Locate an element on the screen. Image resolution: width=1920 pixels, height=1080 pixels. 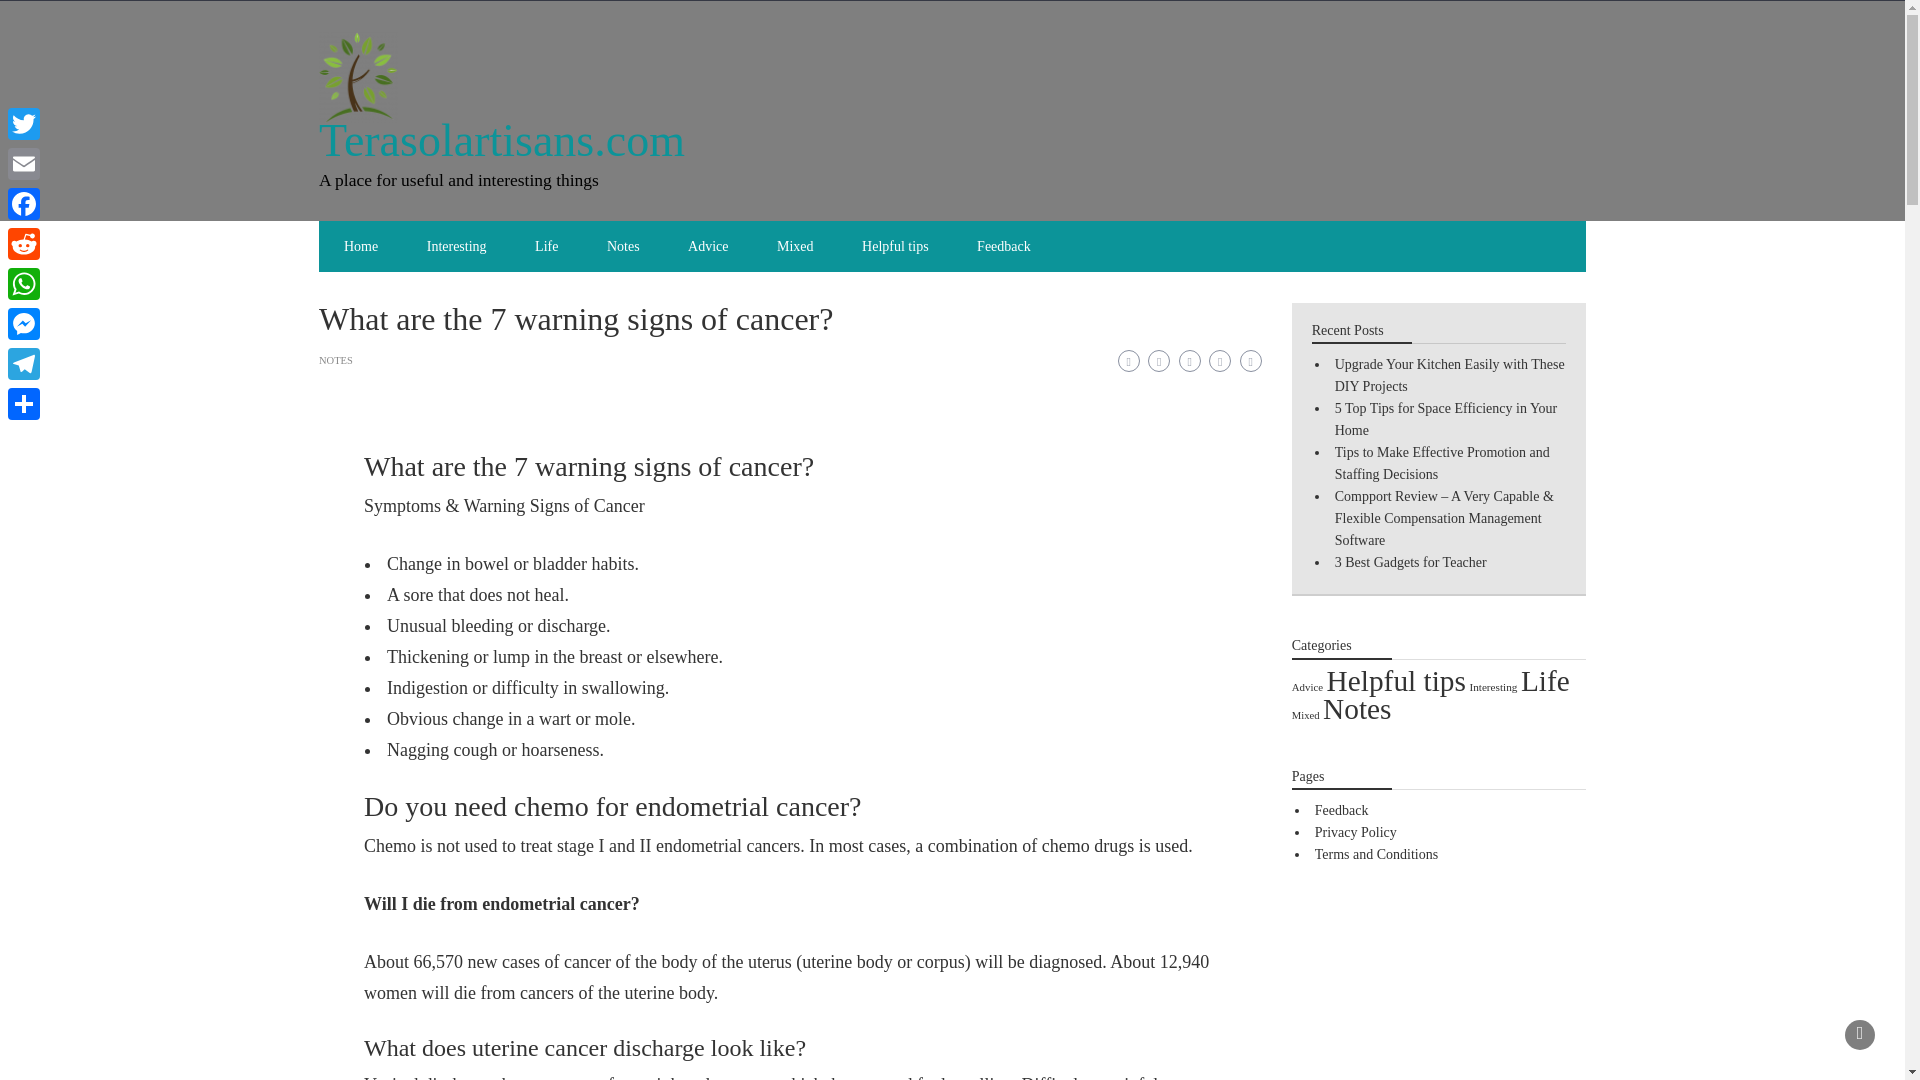
Reddit is located at coordinates (24, 243).